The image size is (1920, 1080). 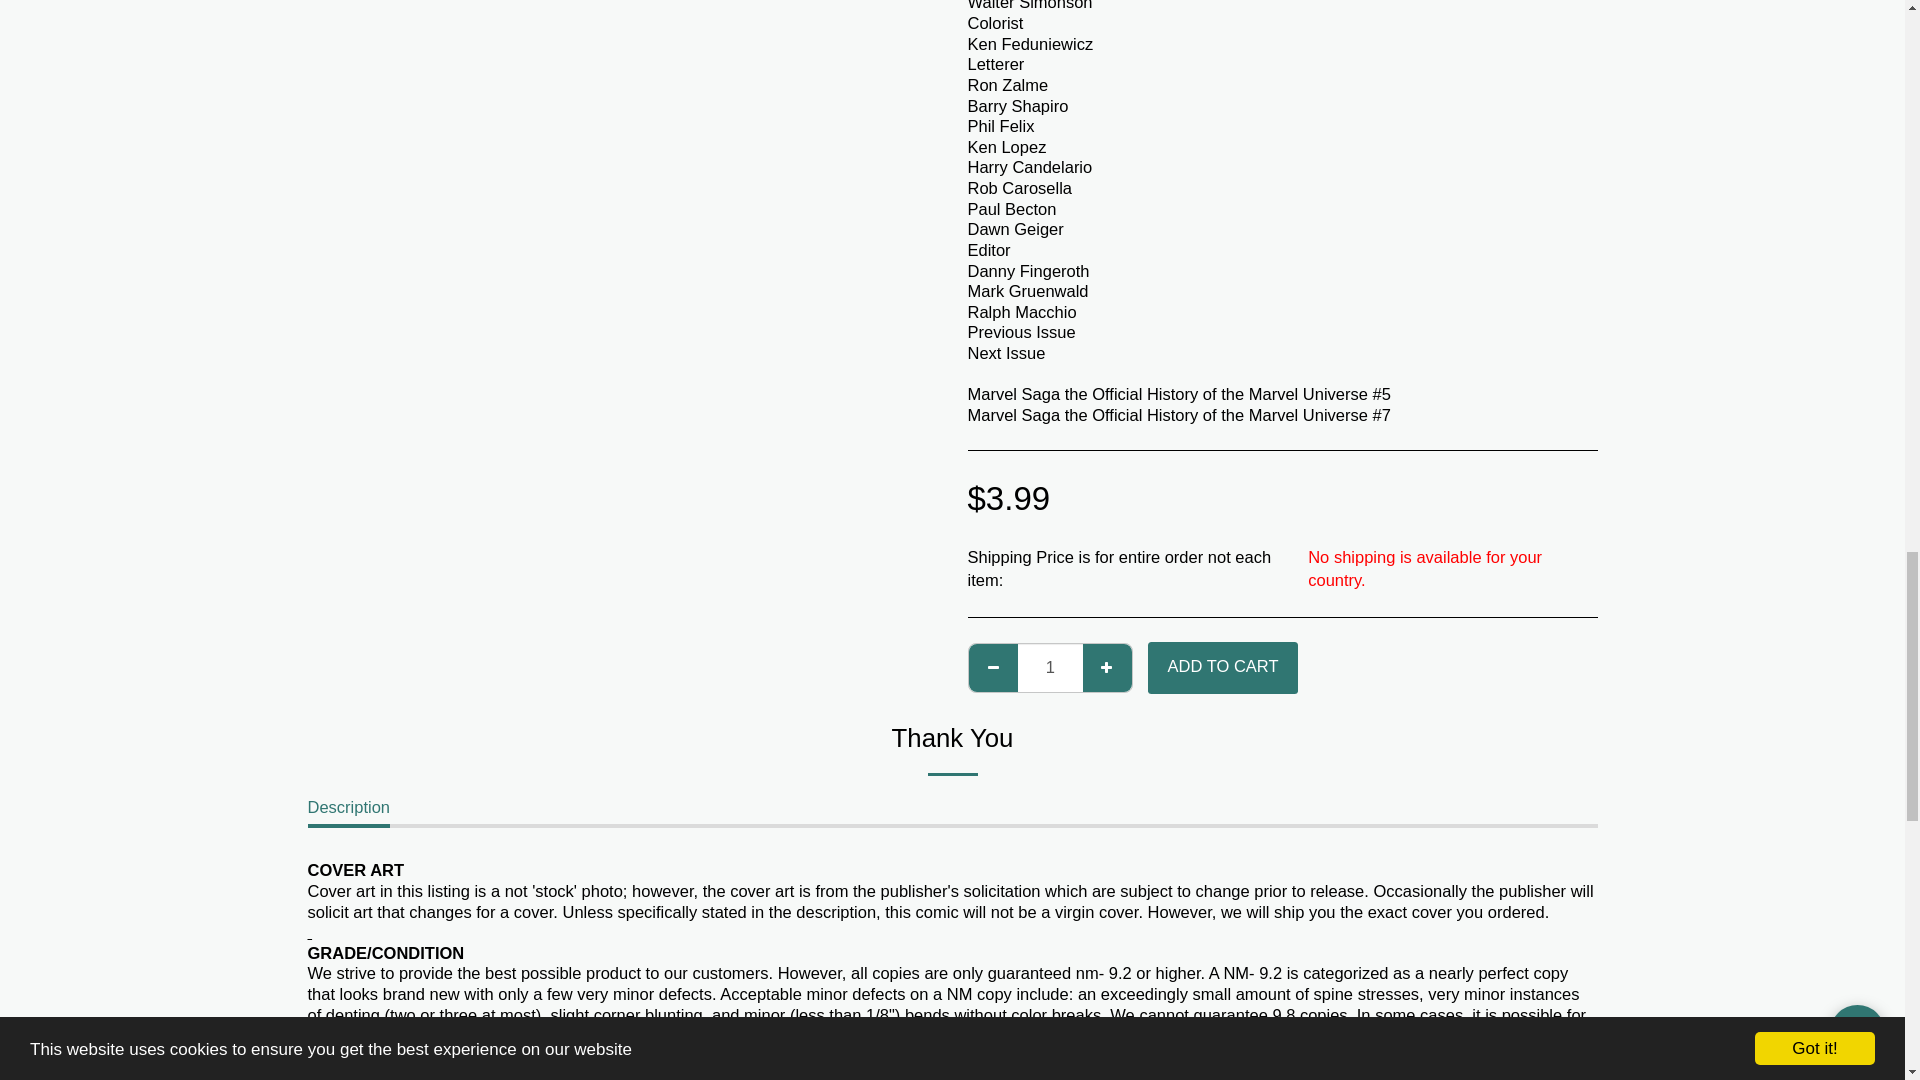 What do you see at coordinates (1050, 668) in the screenshot?
I see `1` at bounding box center [1050, 668].